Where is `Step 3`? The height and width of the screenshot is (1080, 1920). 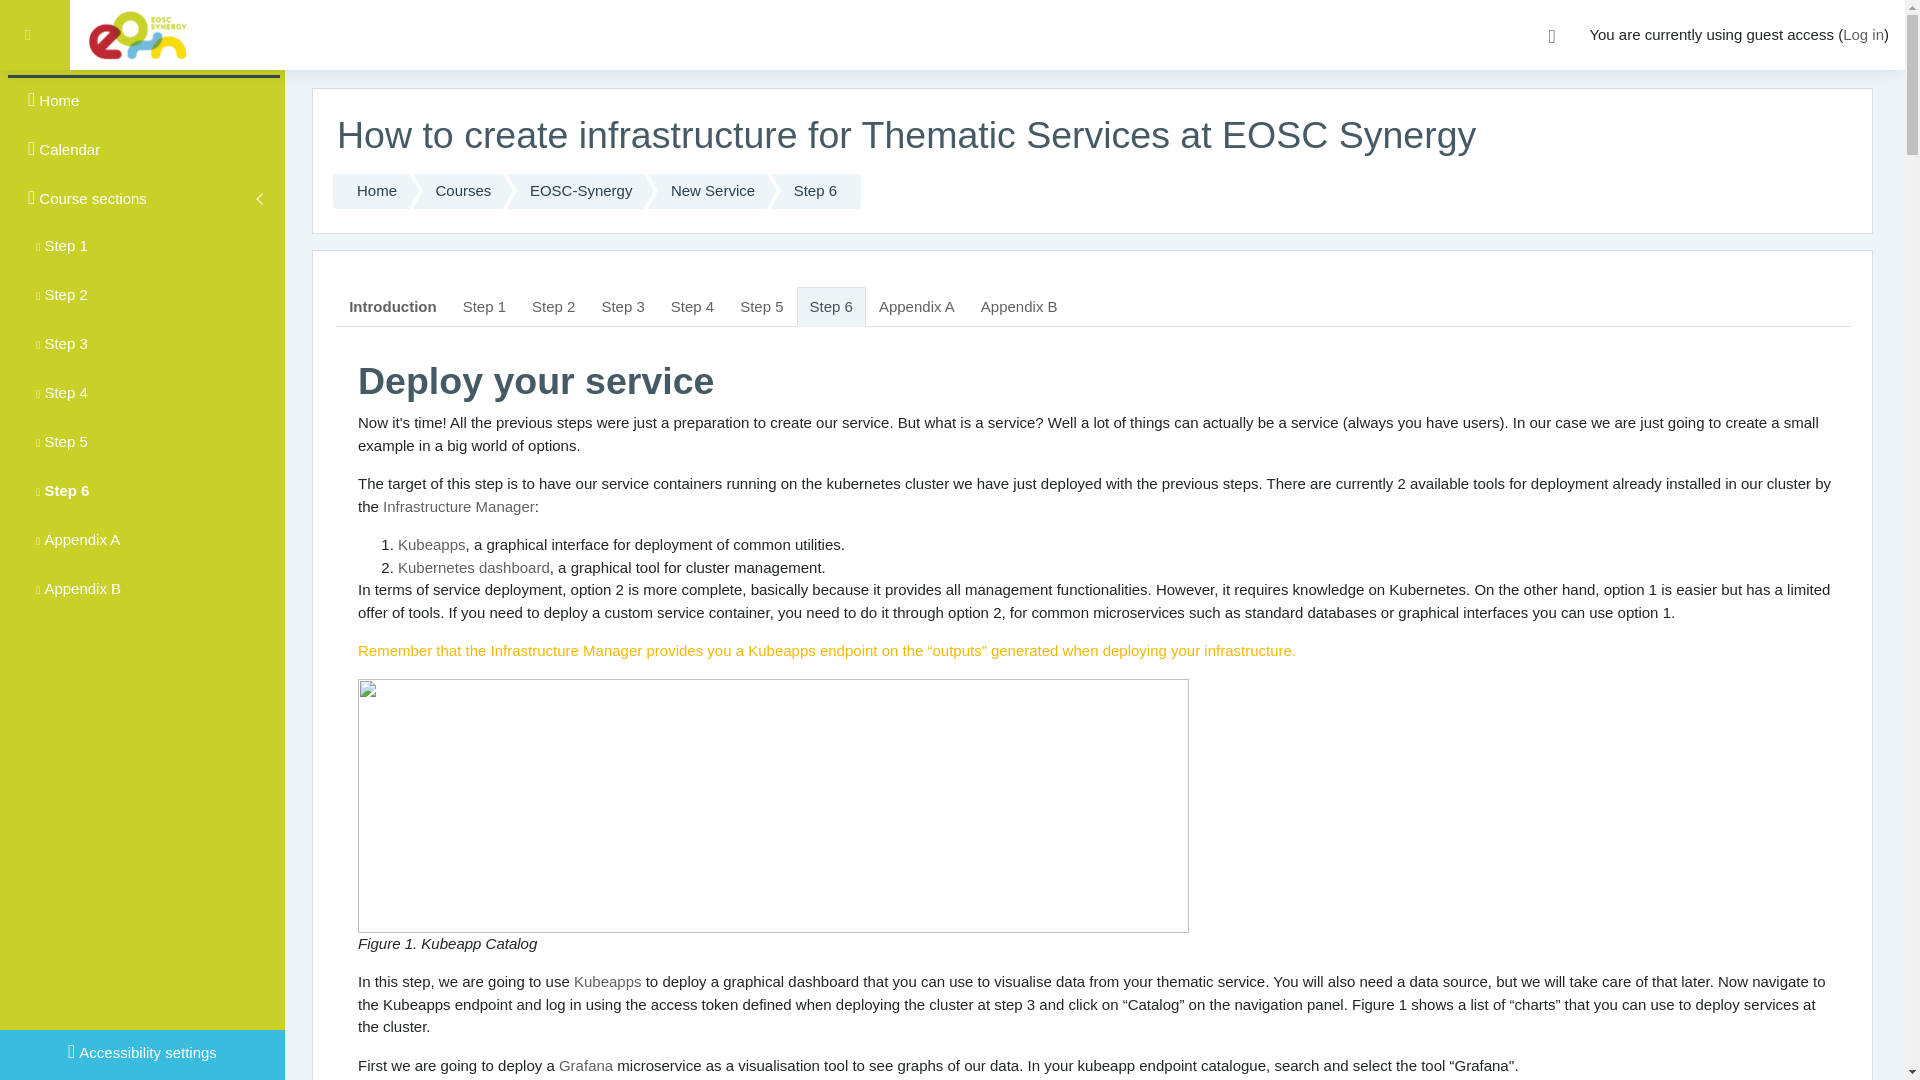 Step 3 is located at coordinates (622, 306).